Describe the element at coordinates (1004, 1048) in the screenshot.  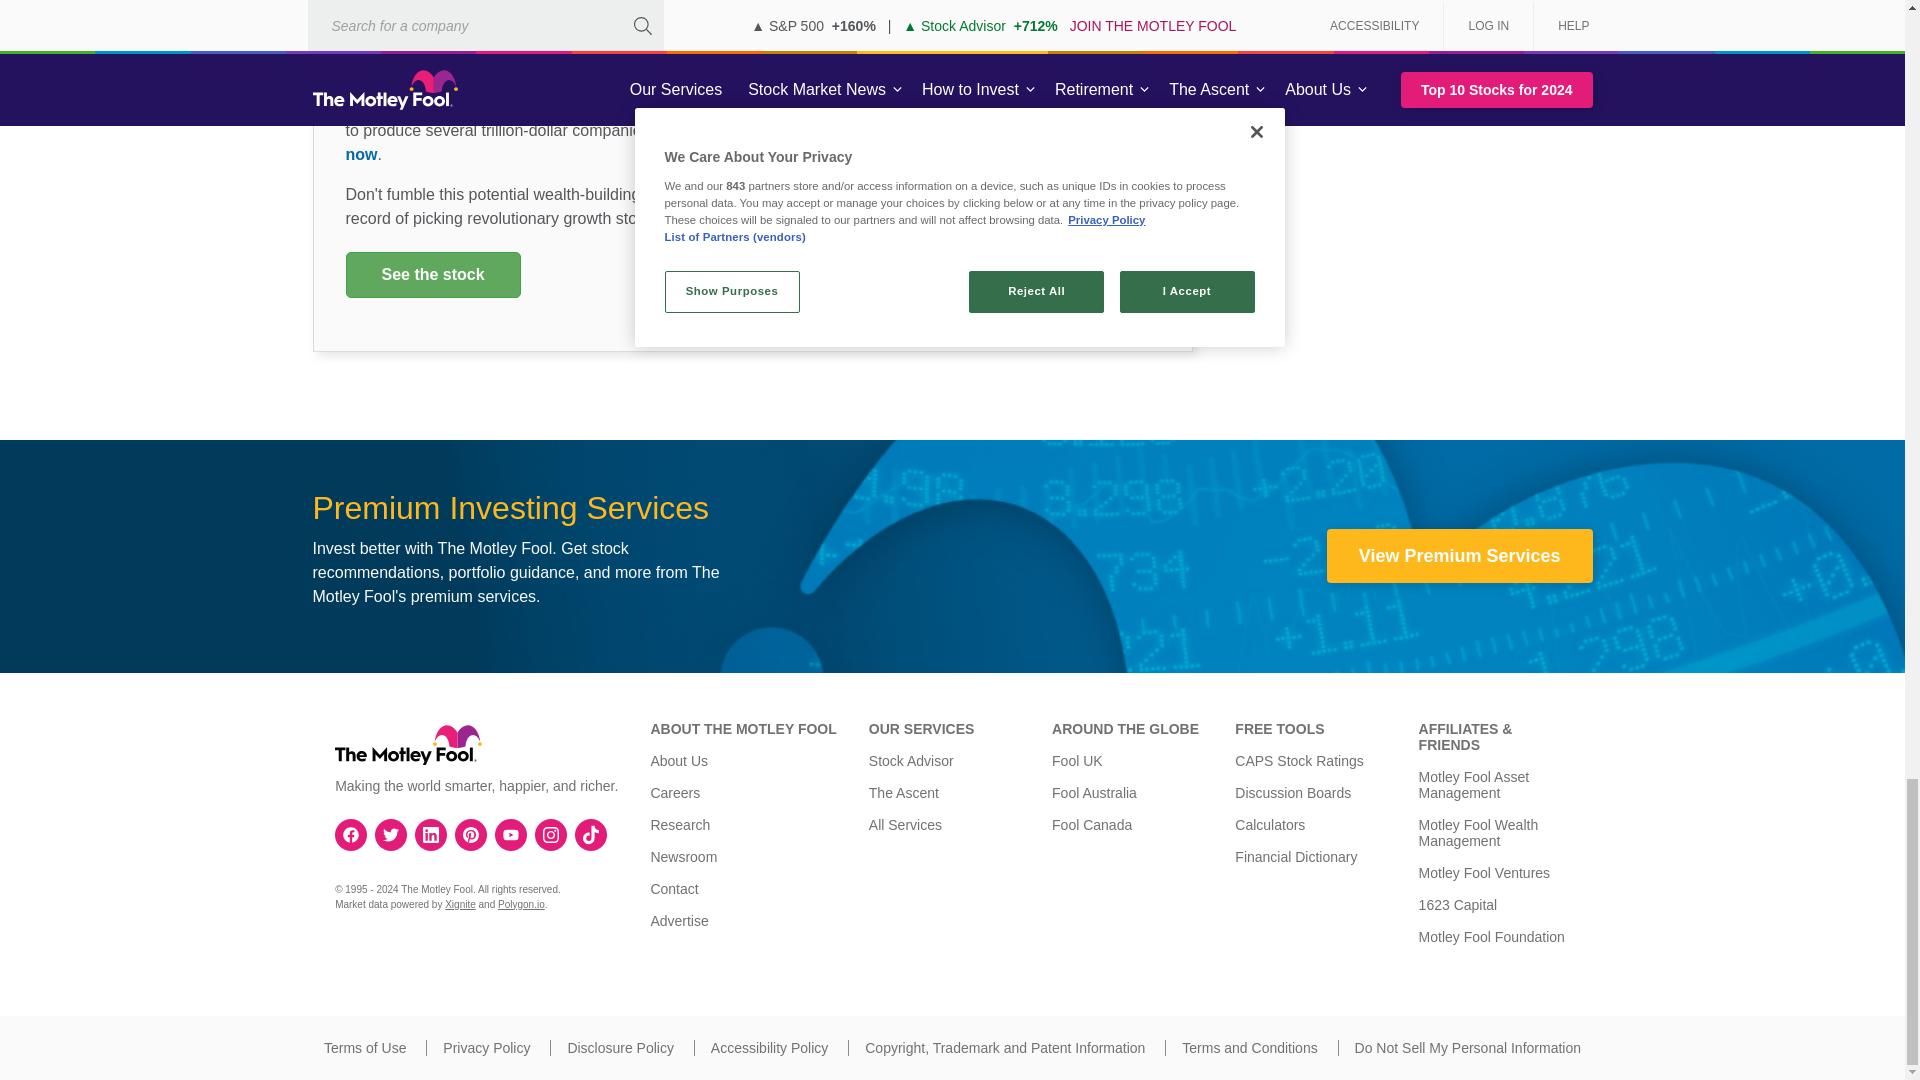
I see `Copyright, Trademark and Patent Information` at that location.